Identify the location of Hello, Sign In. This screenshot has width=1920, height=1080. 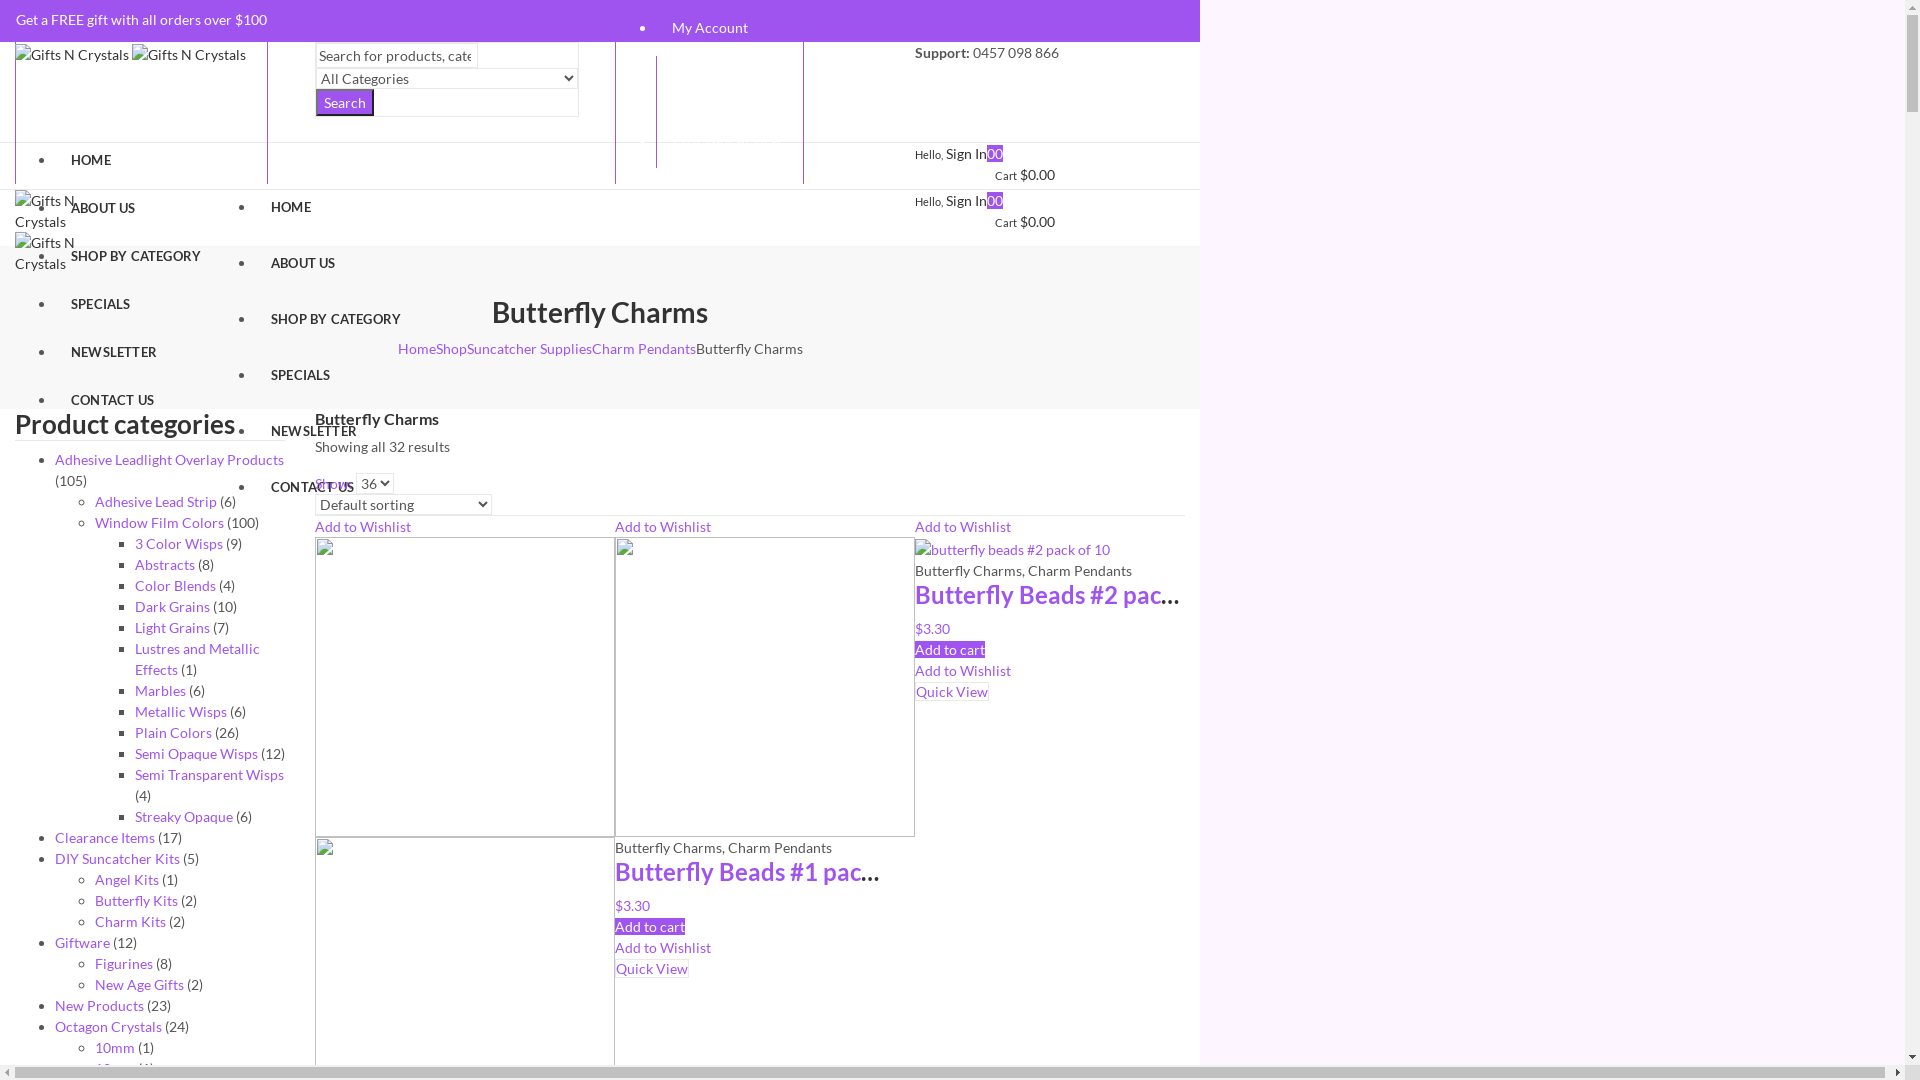
(951, 154).